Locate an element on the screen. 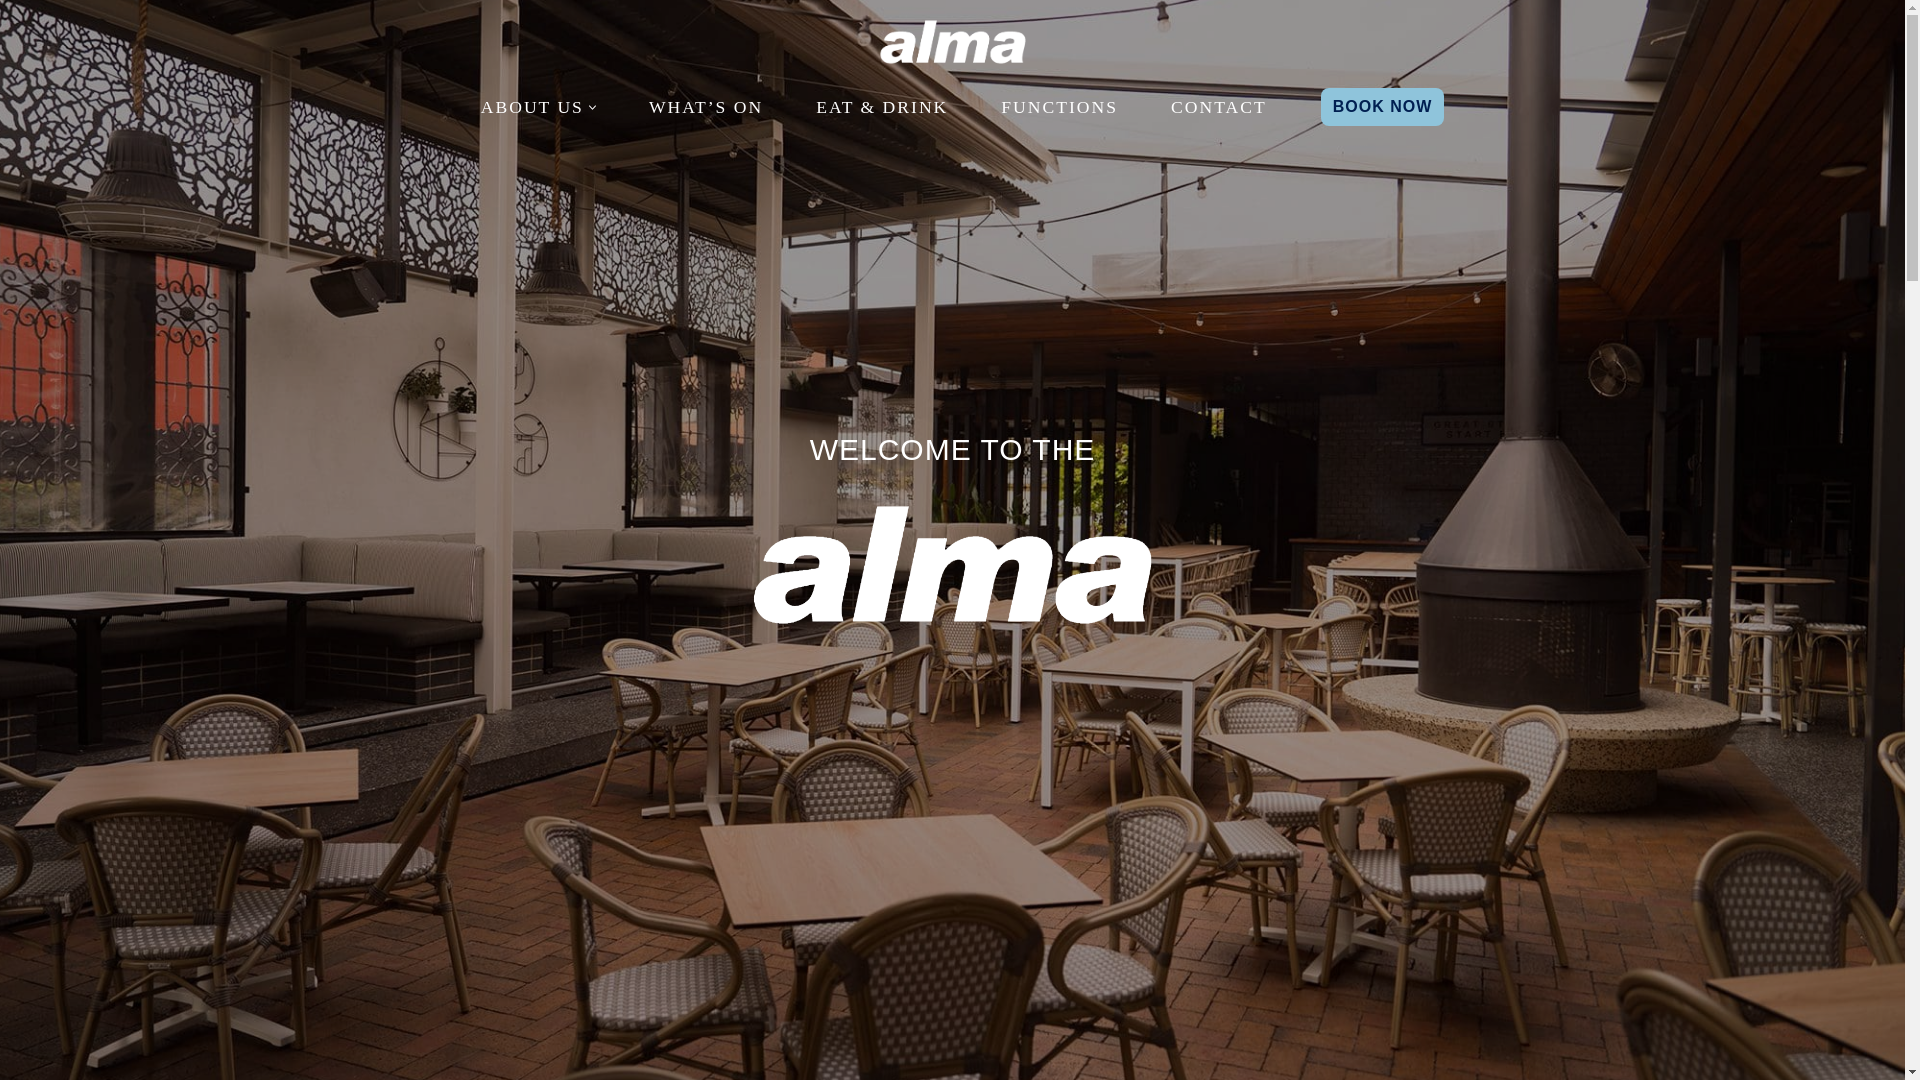 This screenshot has width=1920, height=1080. FUNCTIONS is located at coordinates (1058, 106).